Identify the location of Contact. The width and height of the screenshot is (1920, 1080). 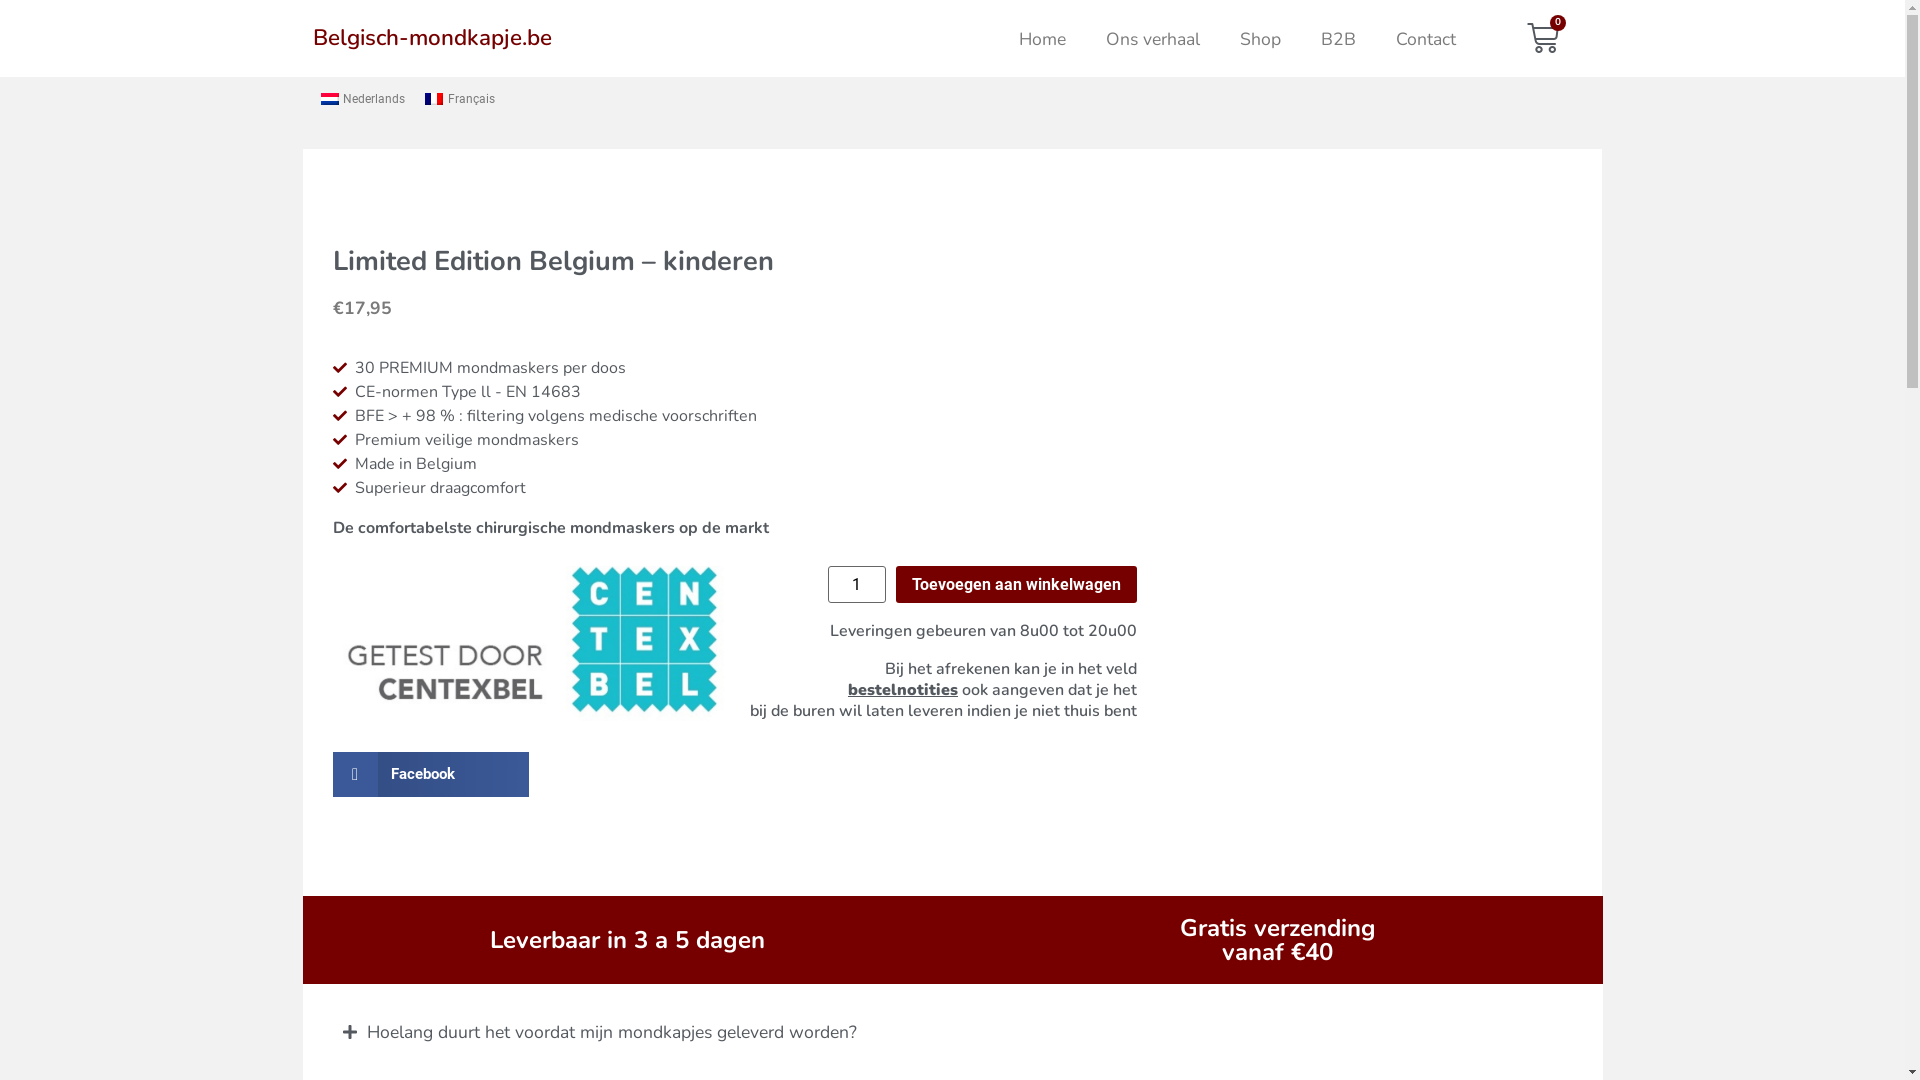
(1426, 39).